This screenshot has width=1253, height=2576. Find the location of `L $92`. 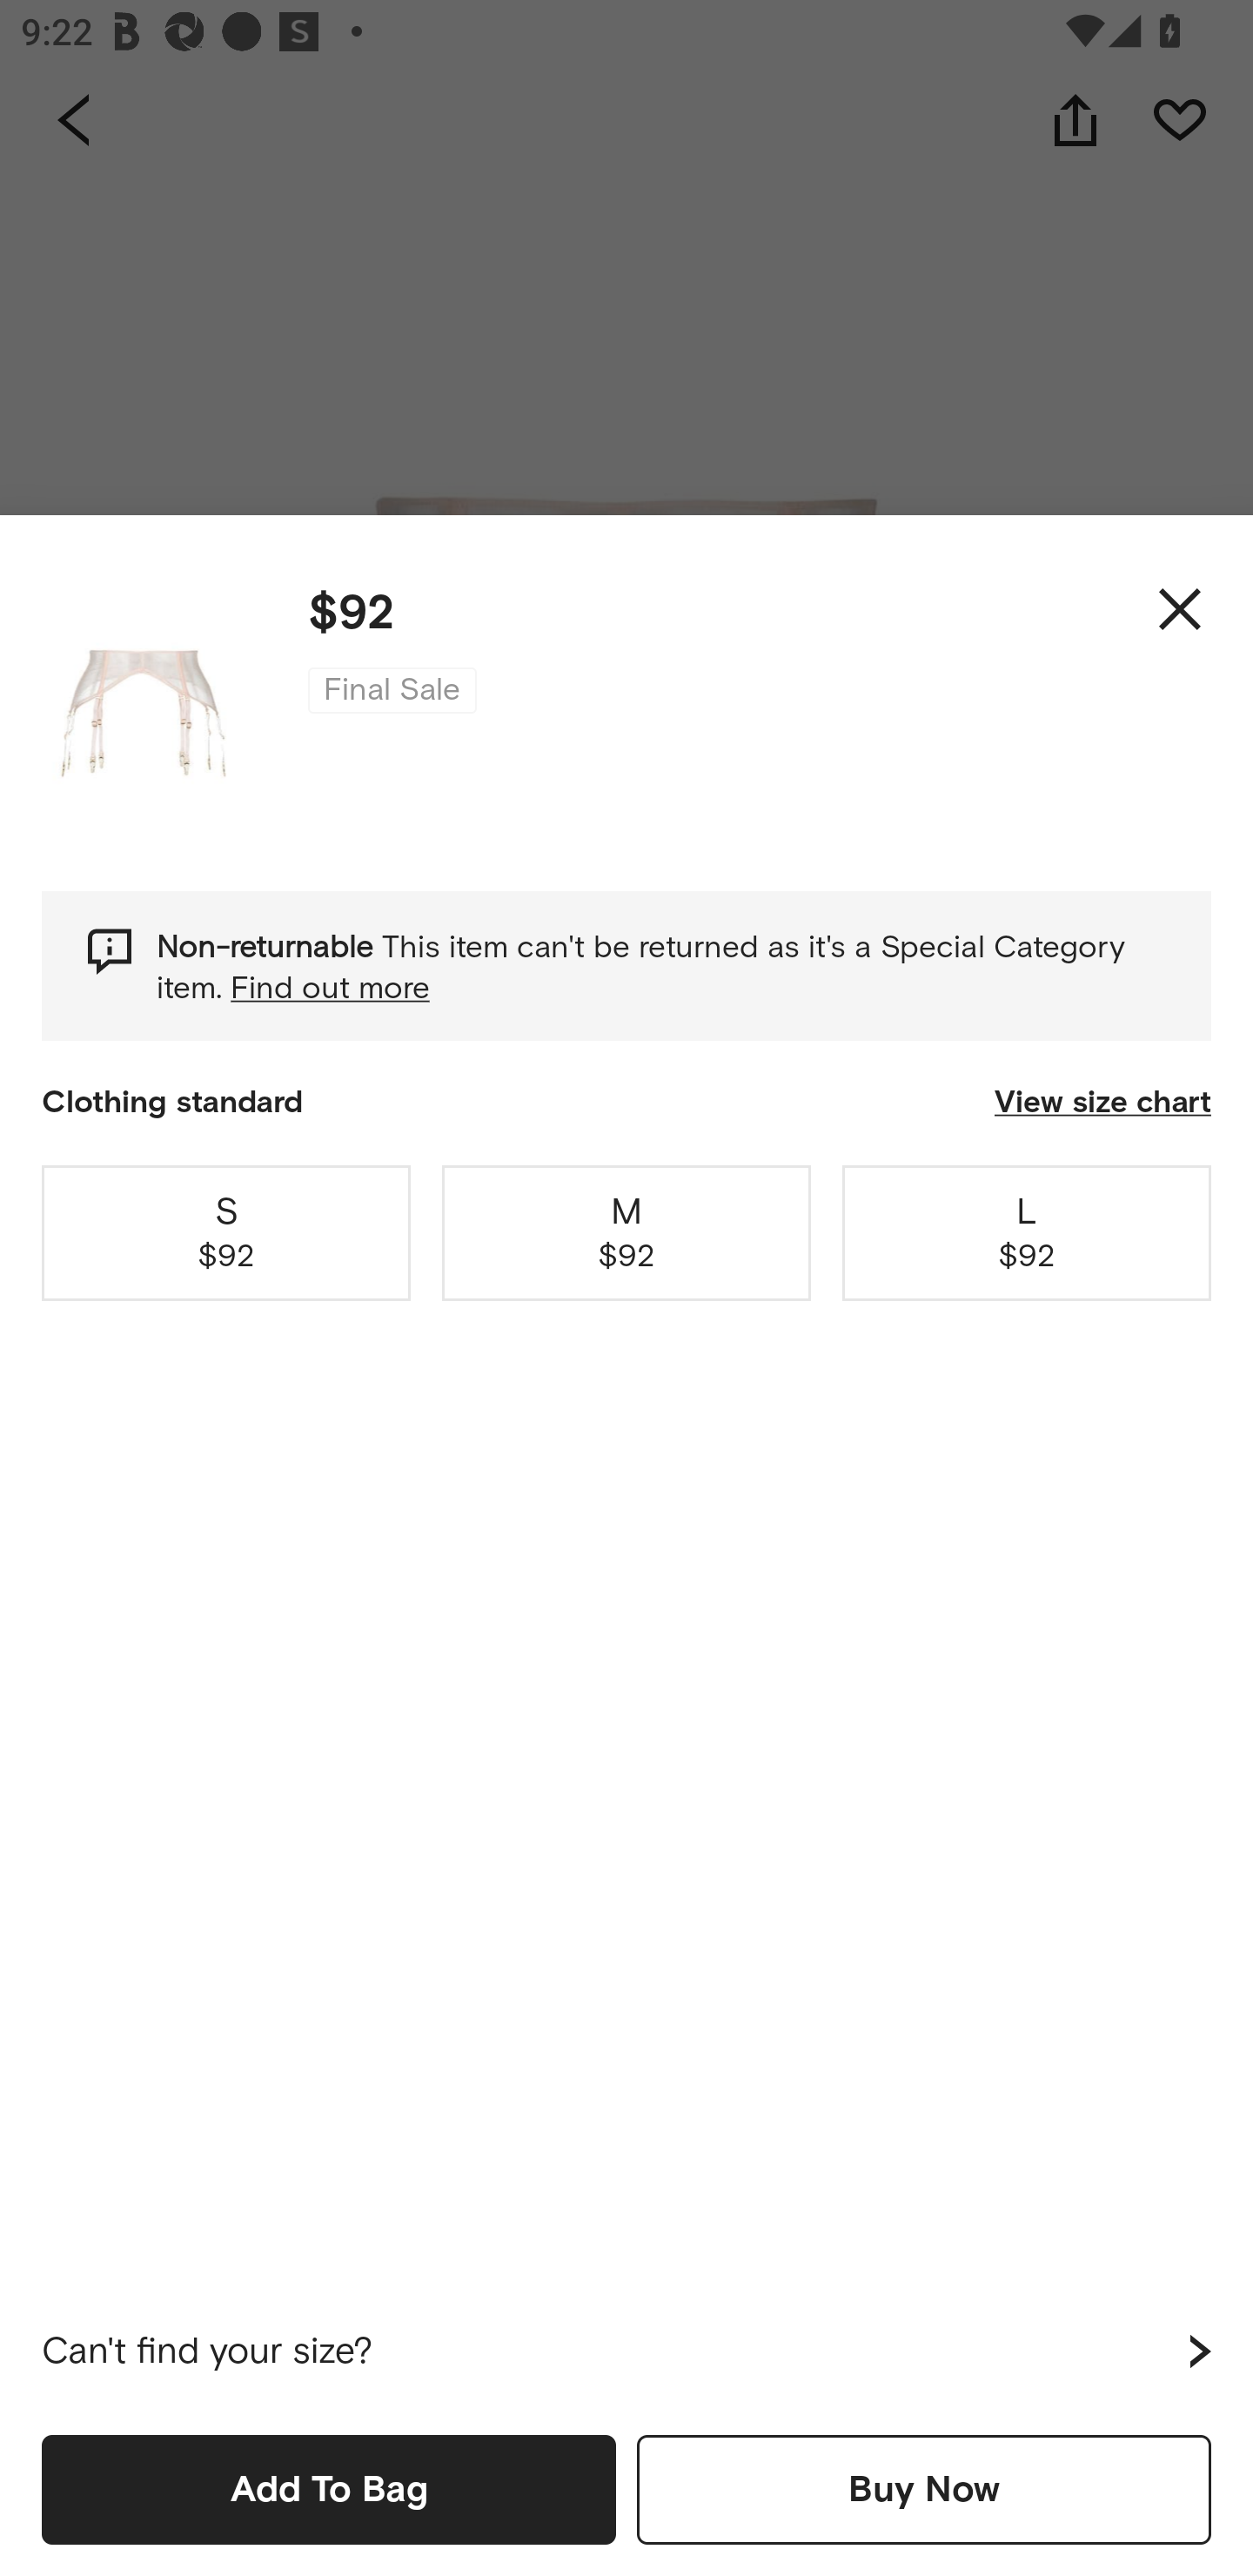

L $92 is located at coordinates (1027, 1232).